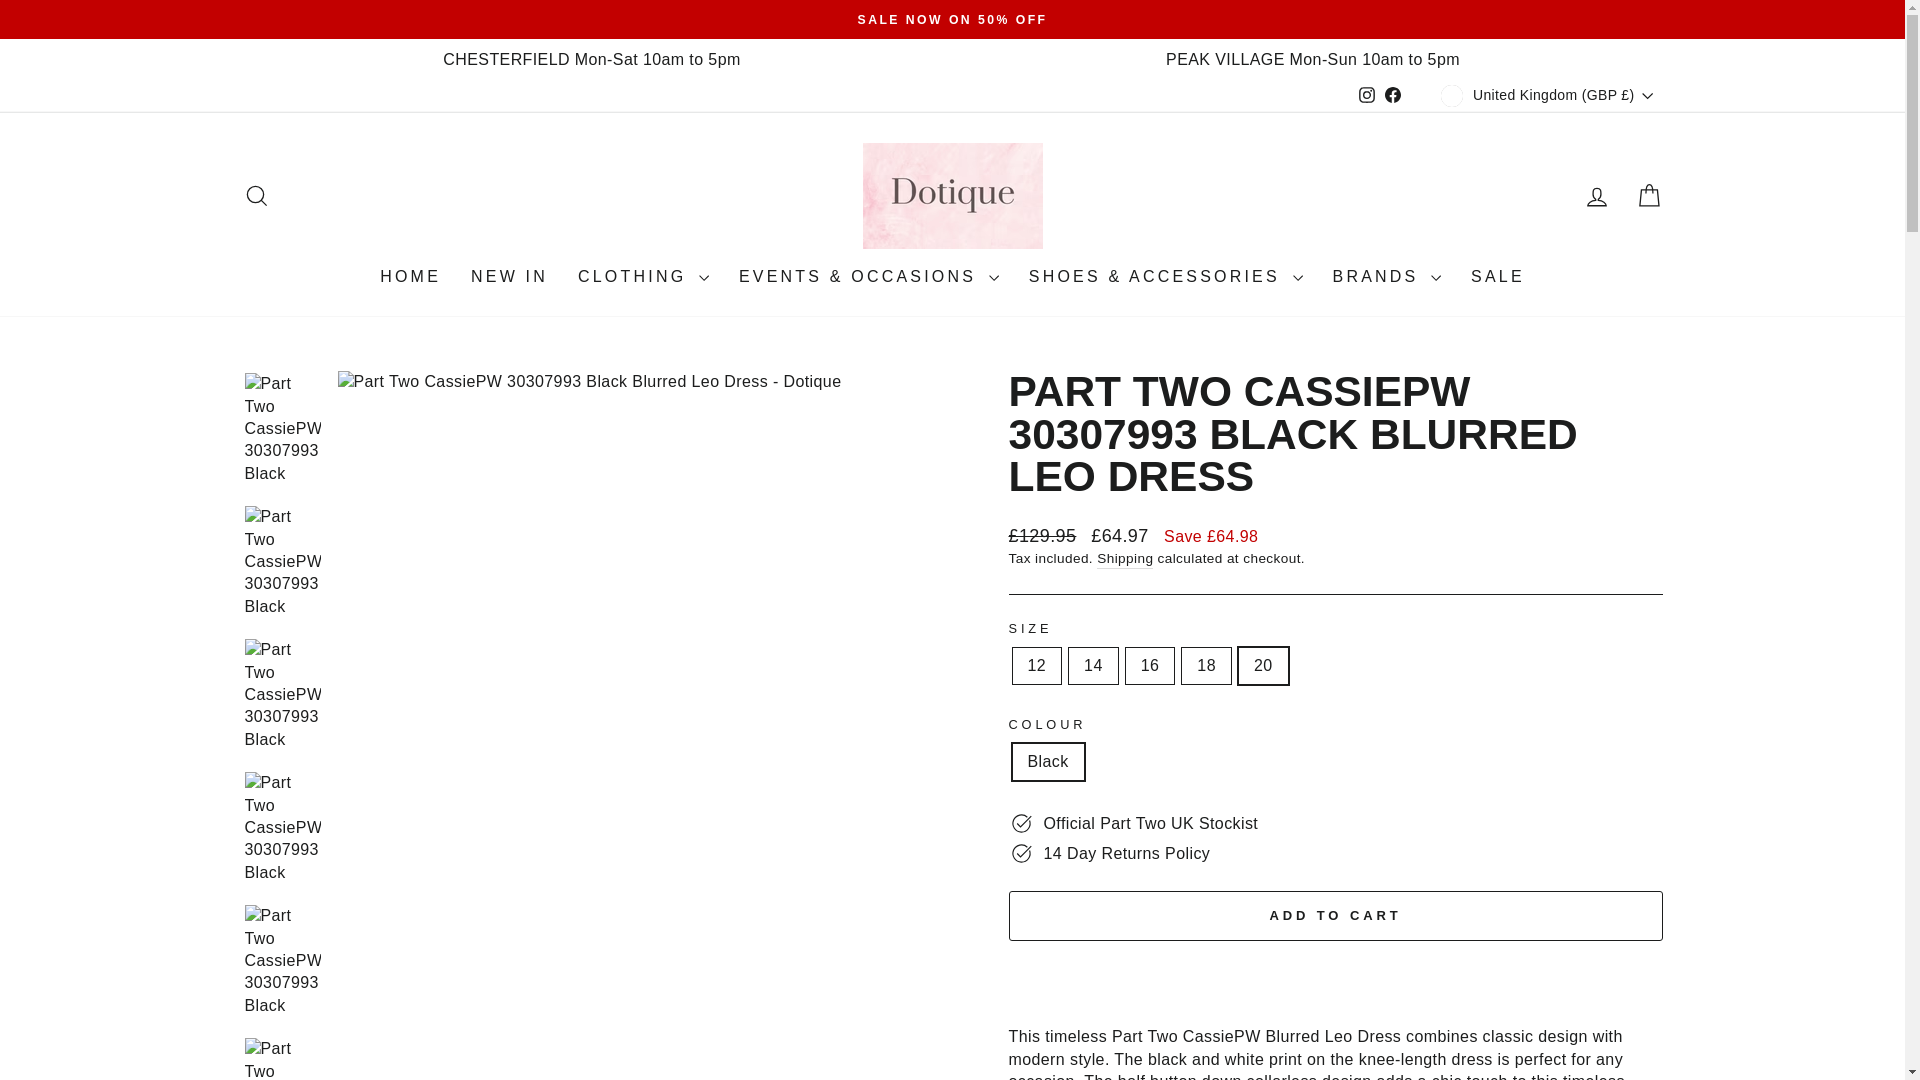  What do you see at coordinates (256, 196) in the screenshot?
I see `ICON-SEARCH` at bounding box center [256, 196].